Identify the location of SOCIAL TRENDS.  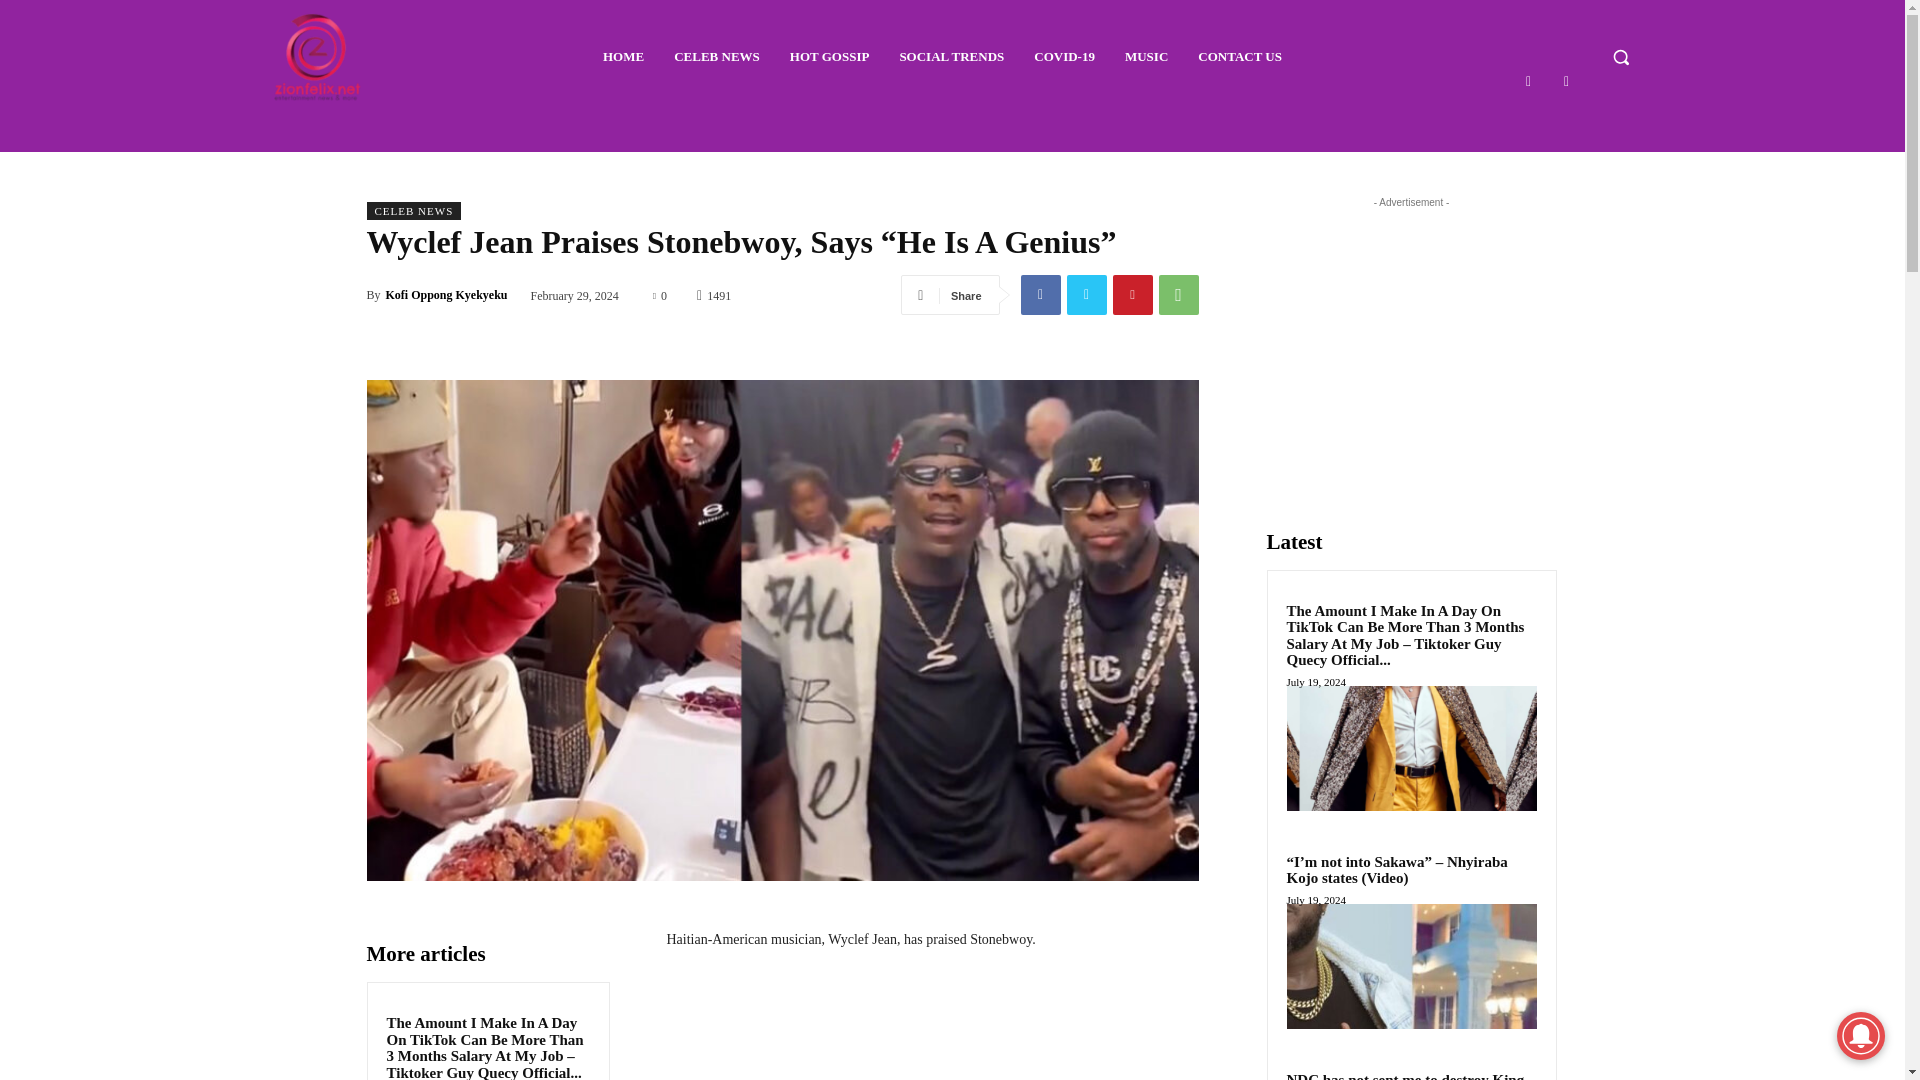
(950, 57).